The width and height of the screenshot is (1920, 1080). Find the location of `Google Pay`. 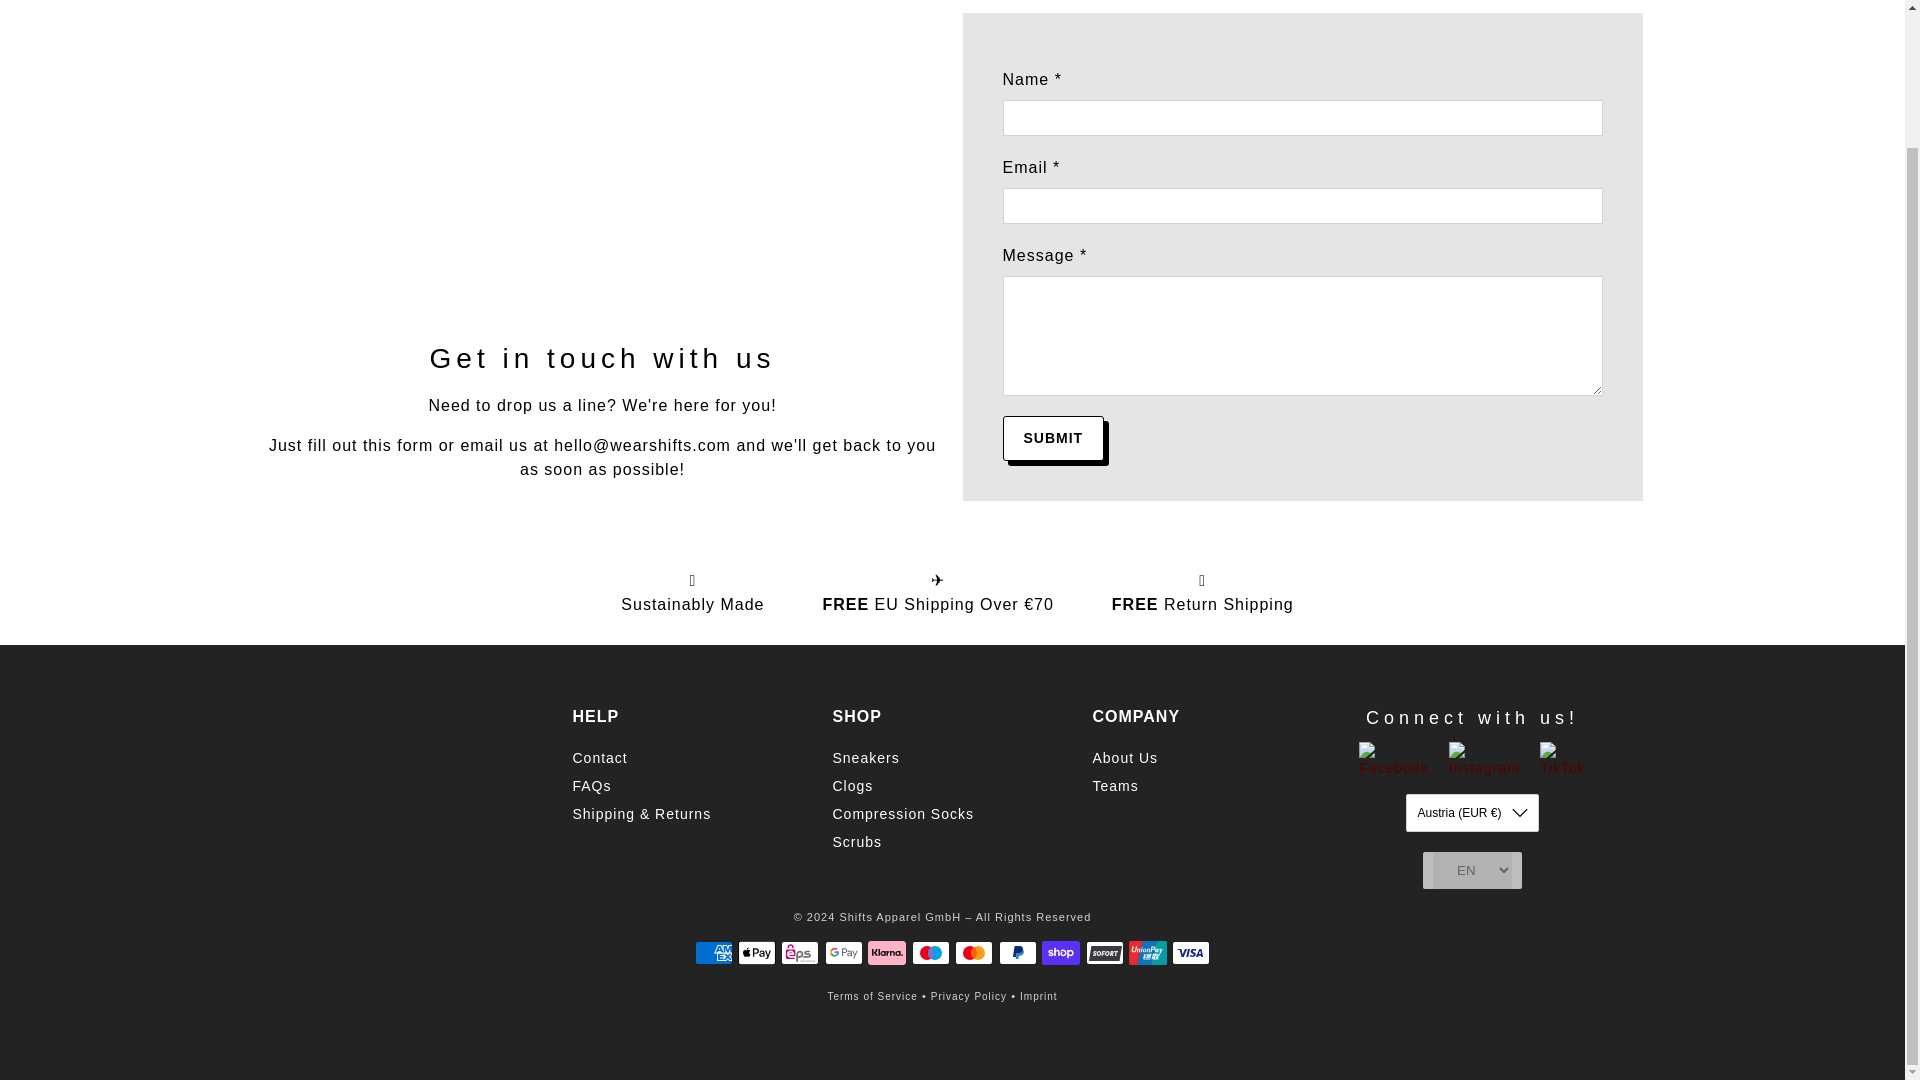

Google Pay is located at coordinates (844, 952).